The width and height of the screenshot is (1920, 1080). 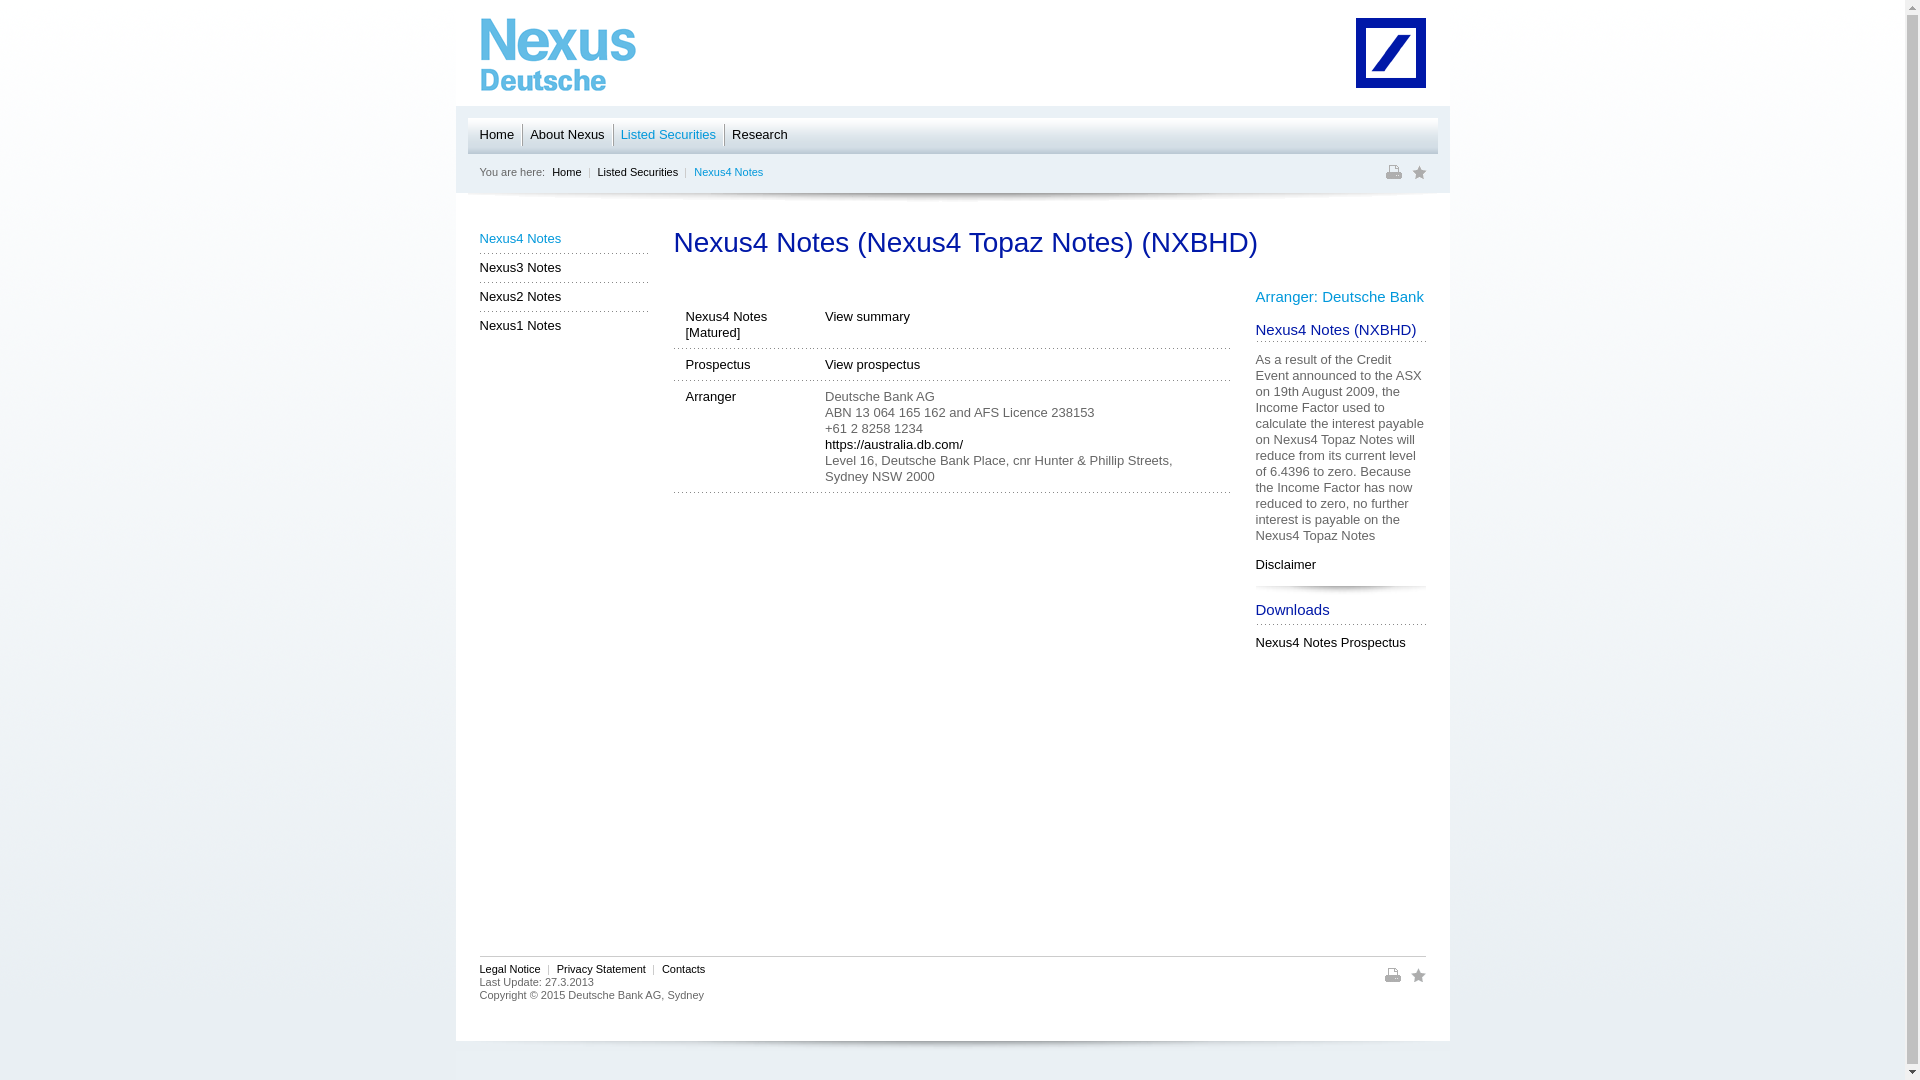 What do you see at coordinates (728, 172) in the screenshot?
I see `Nexus4 Notes` at bounding box center [728, 172].